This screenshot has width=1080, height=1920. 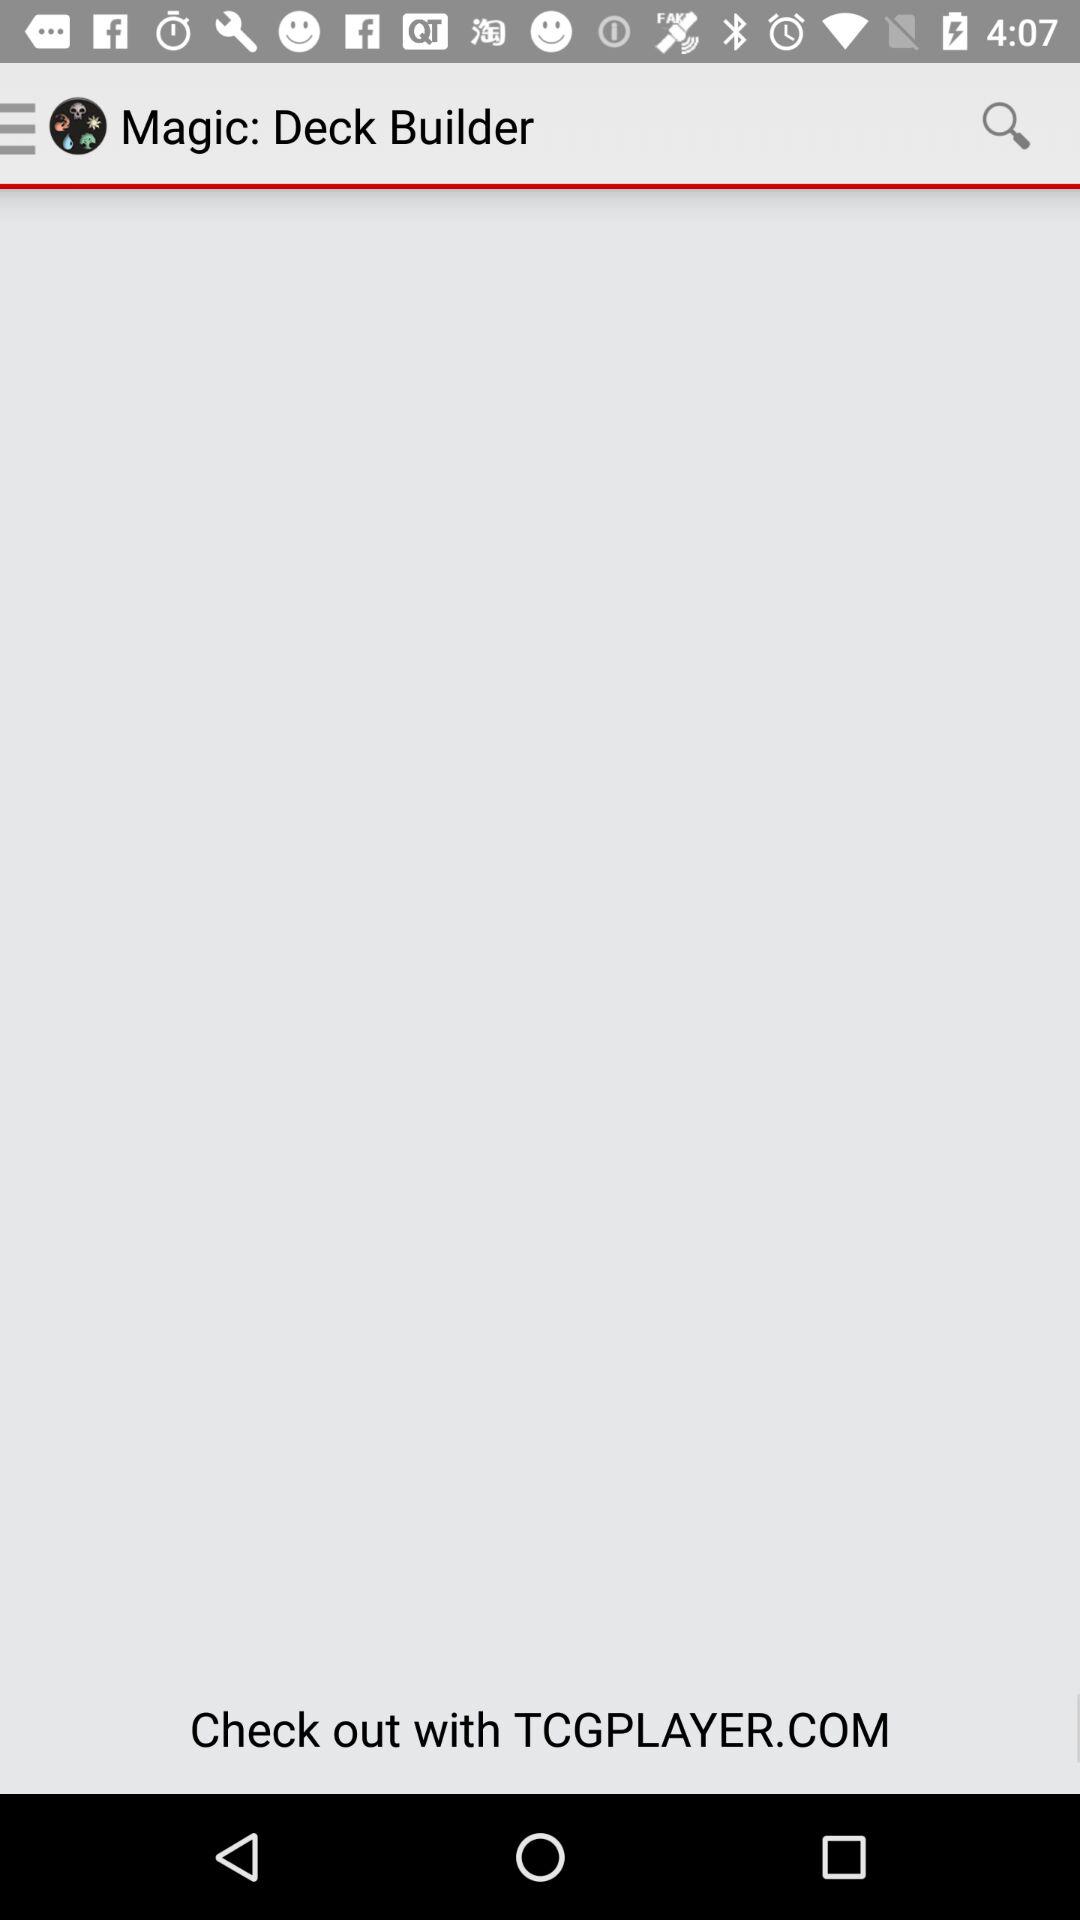 I want to click on launch the button at the bottom, so click(x=540, y=1728).